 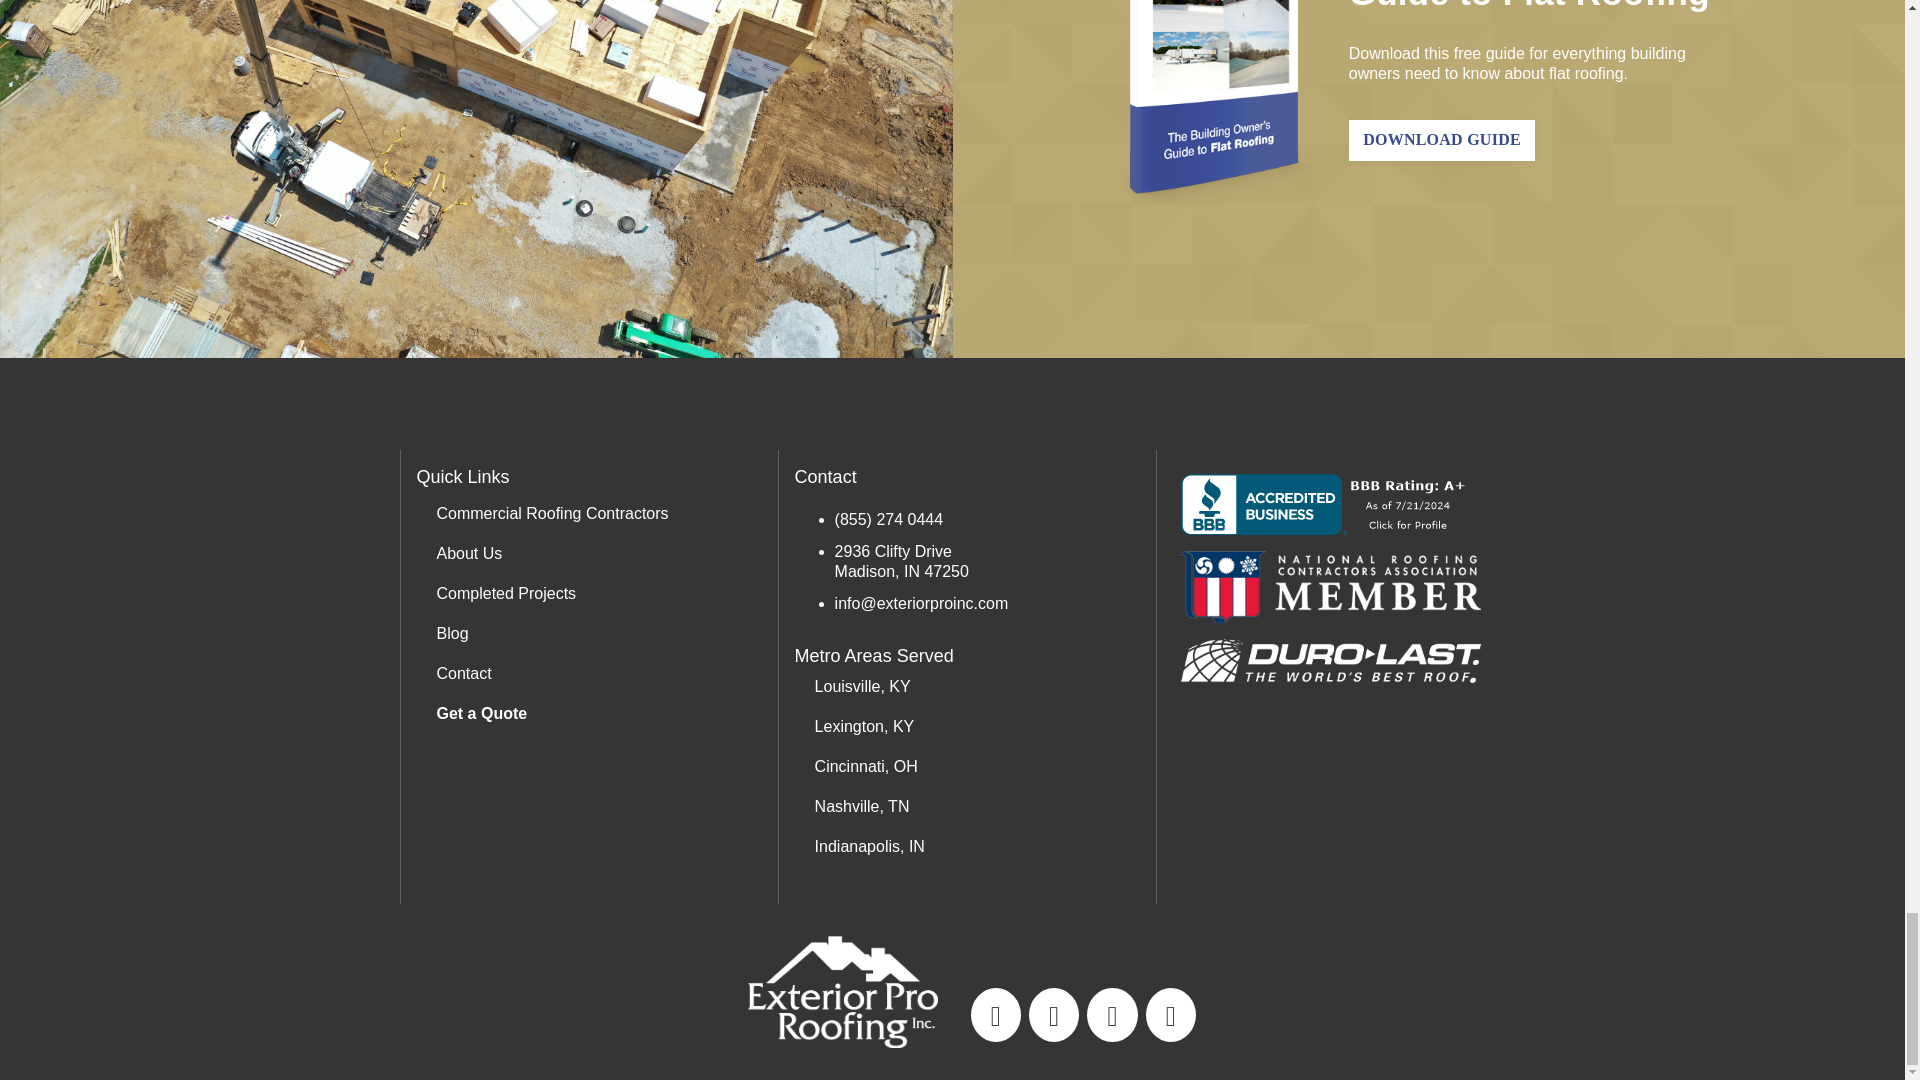 I want to click on Download Guide, so click(x=1442, y=140).